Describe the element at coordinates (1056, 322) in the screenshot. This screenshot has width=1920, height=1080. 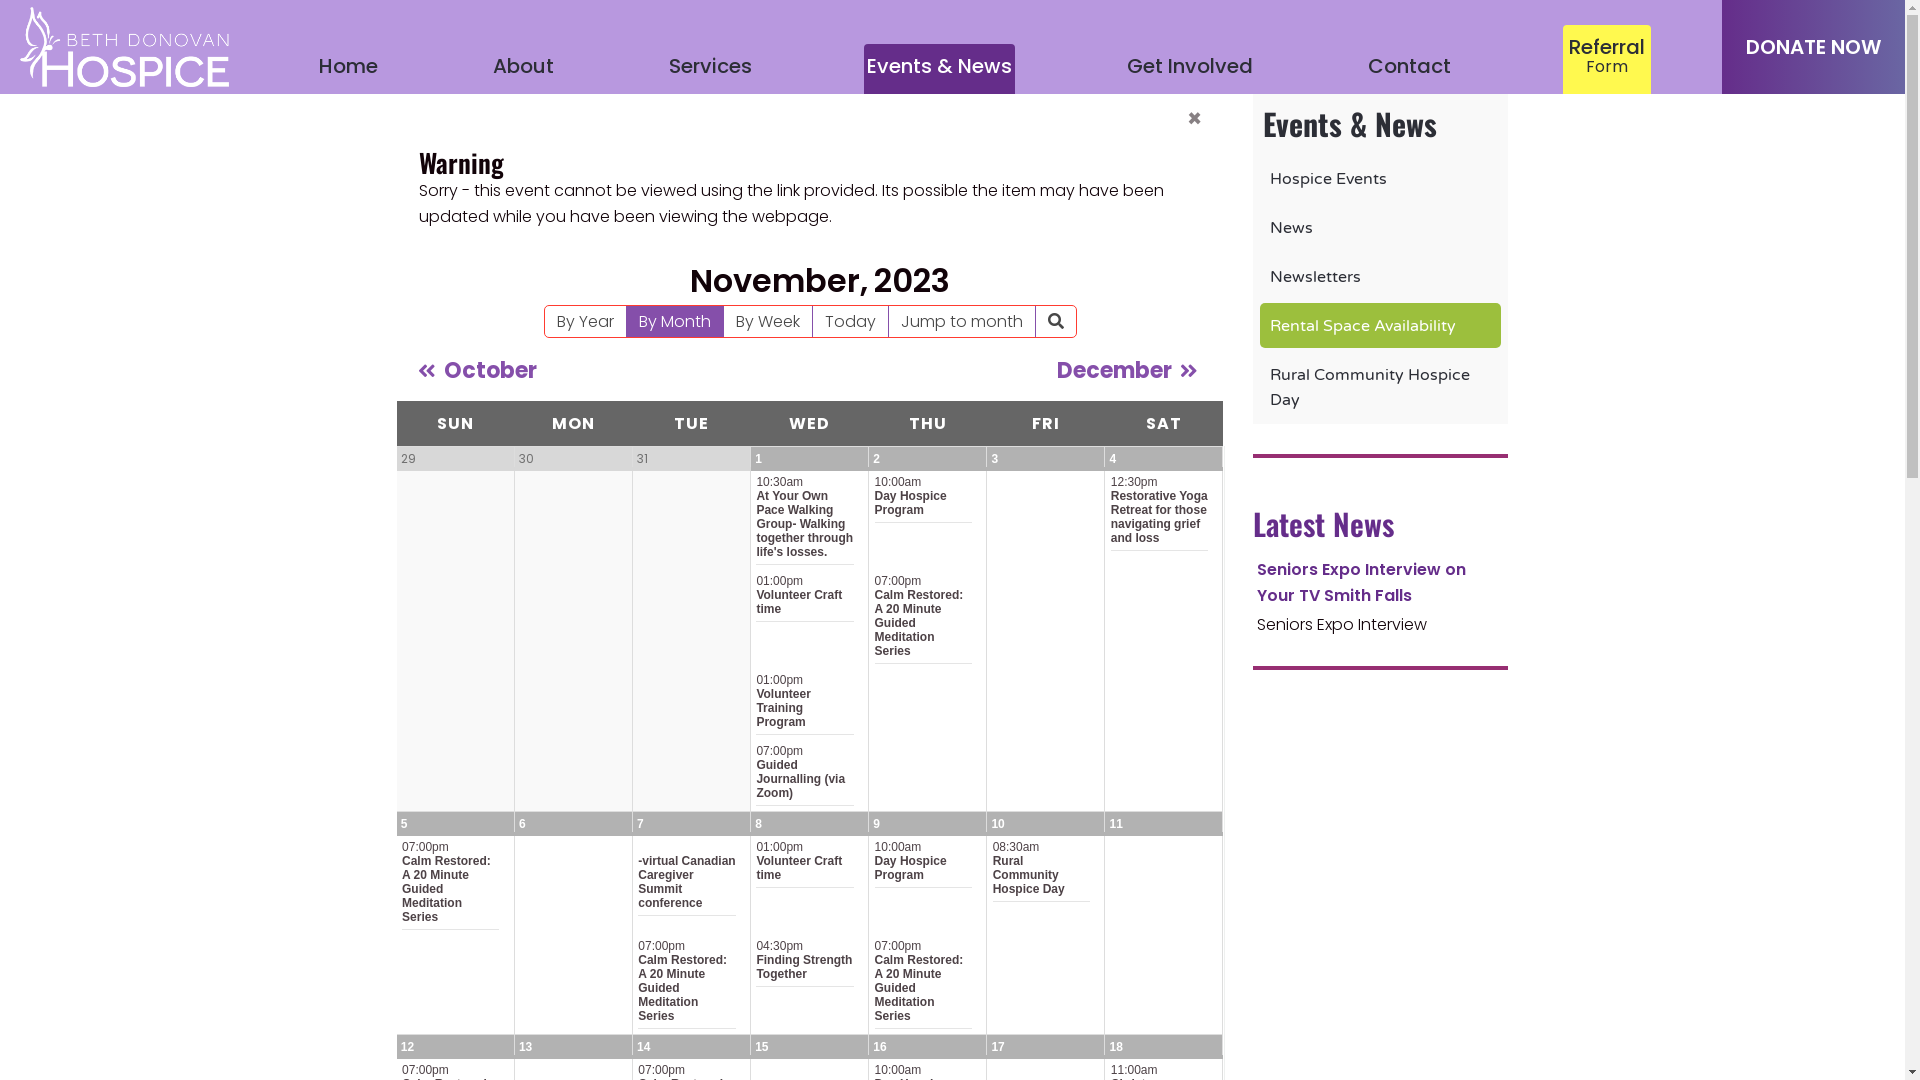
I see `Search` at that location.